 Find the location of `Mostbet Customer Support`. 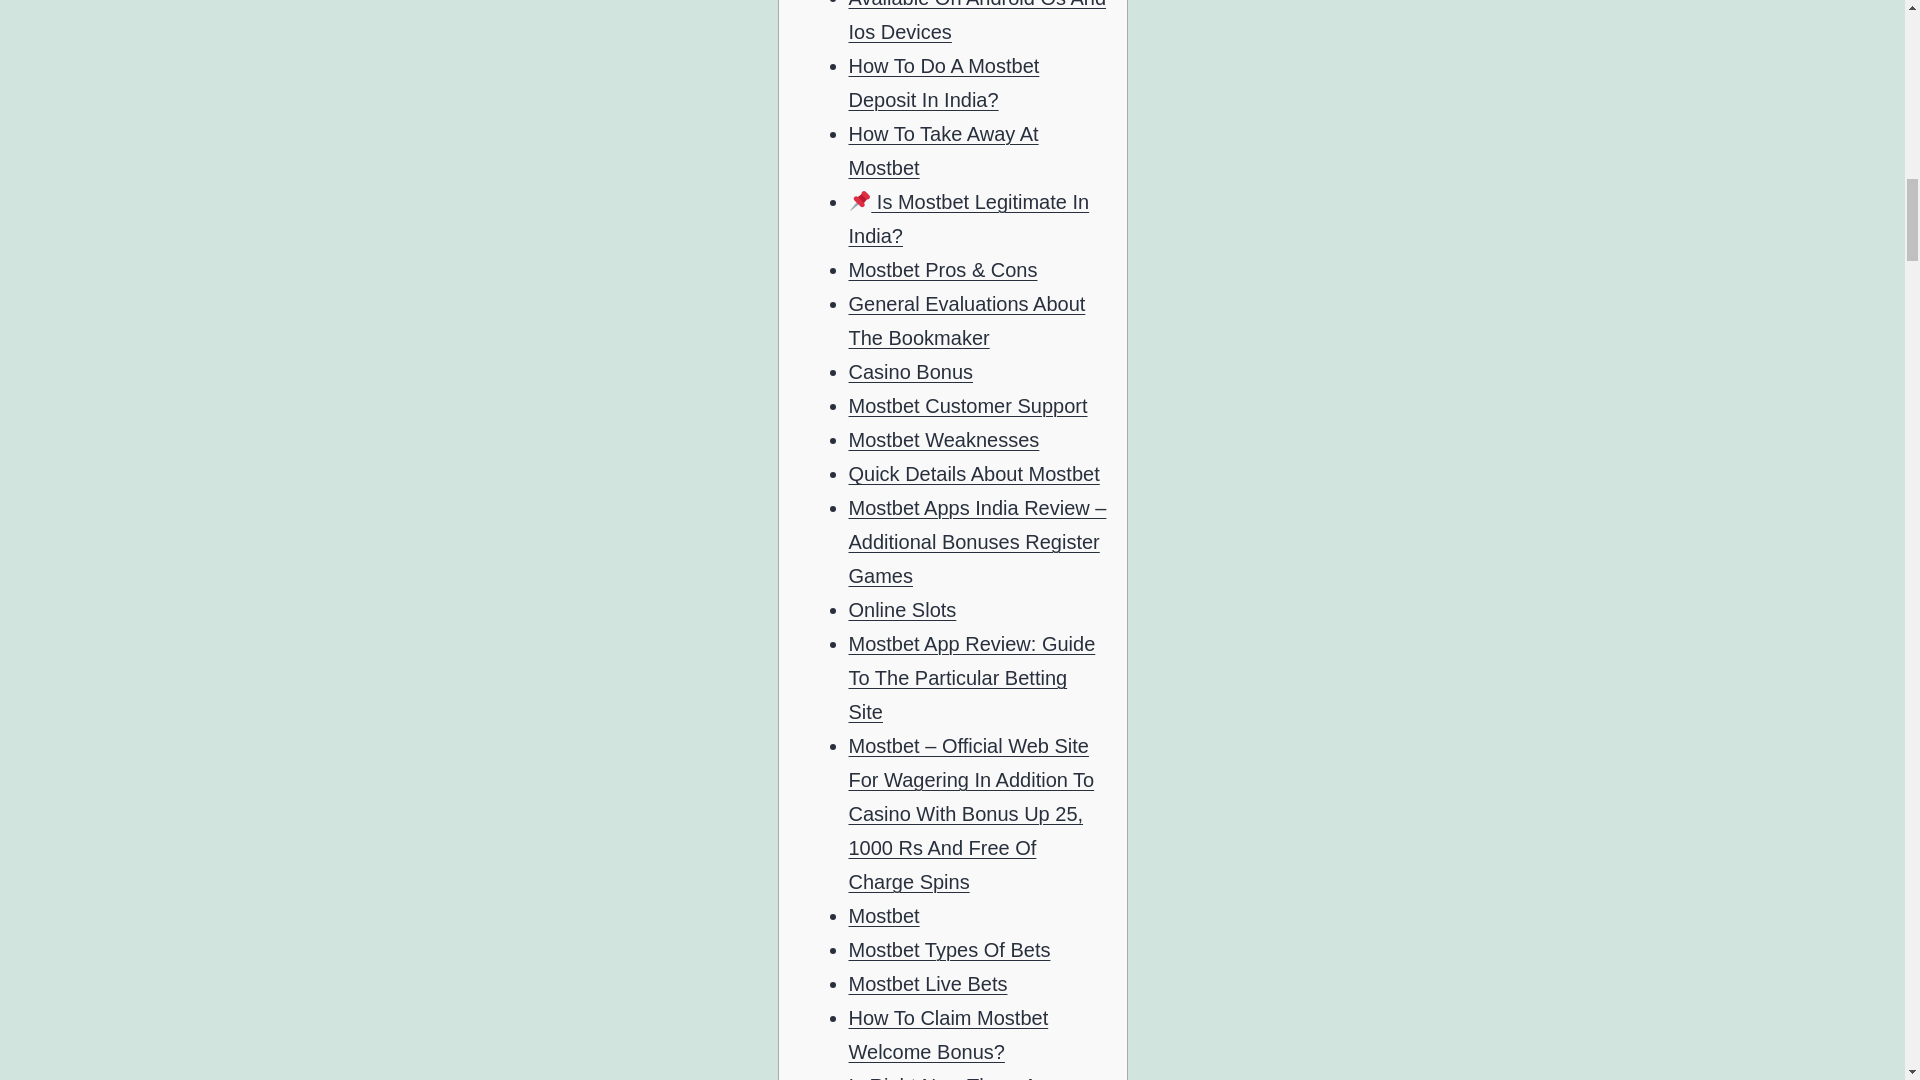

Mostbet Customer Support is located at coordinates (967, 406).